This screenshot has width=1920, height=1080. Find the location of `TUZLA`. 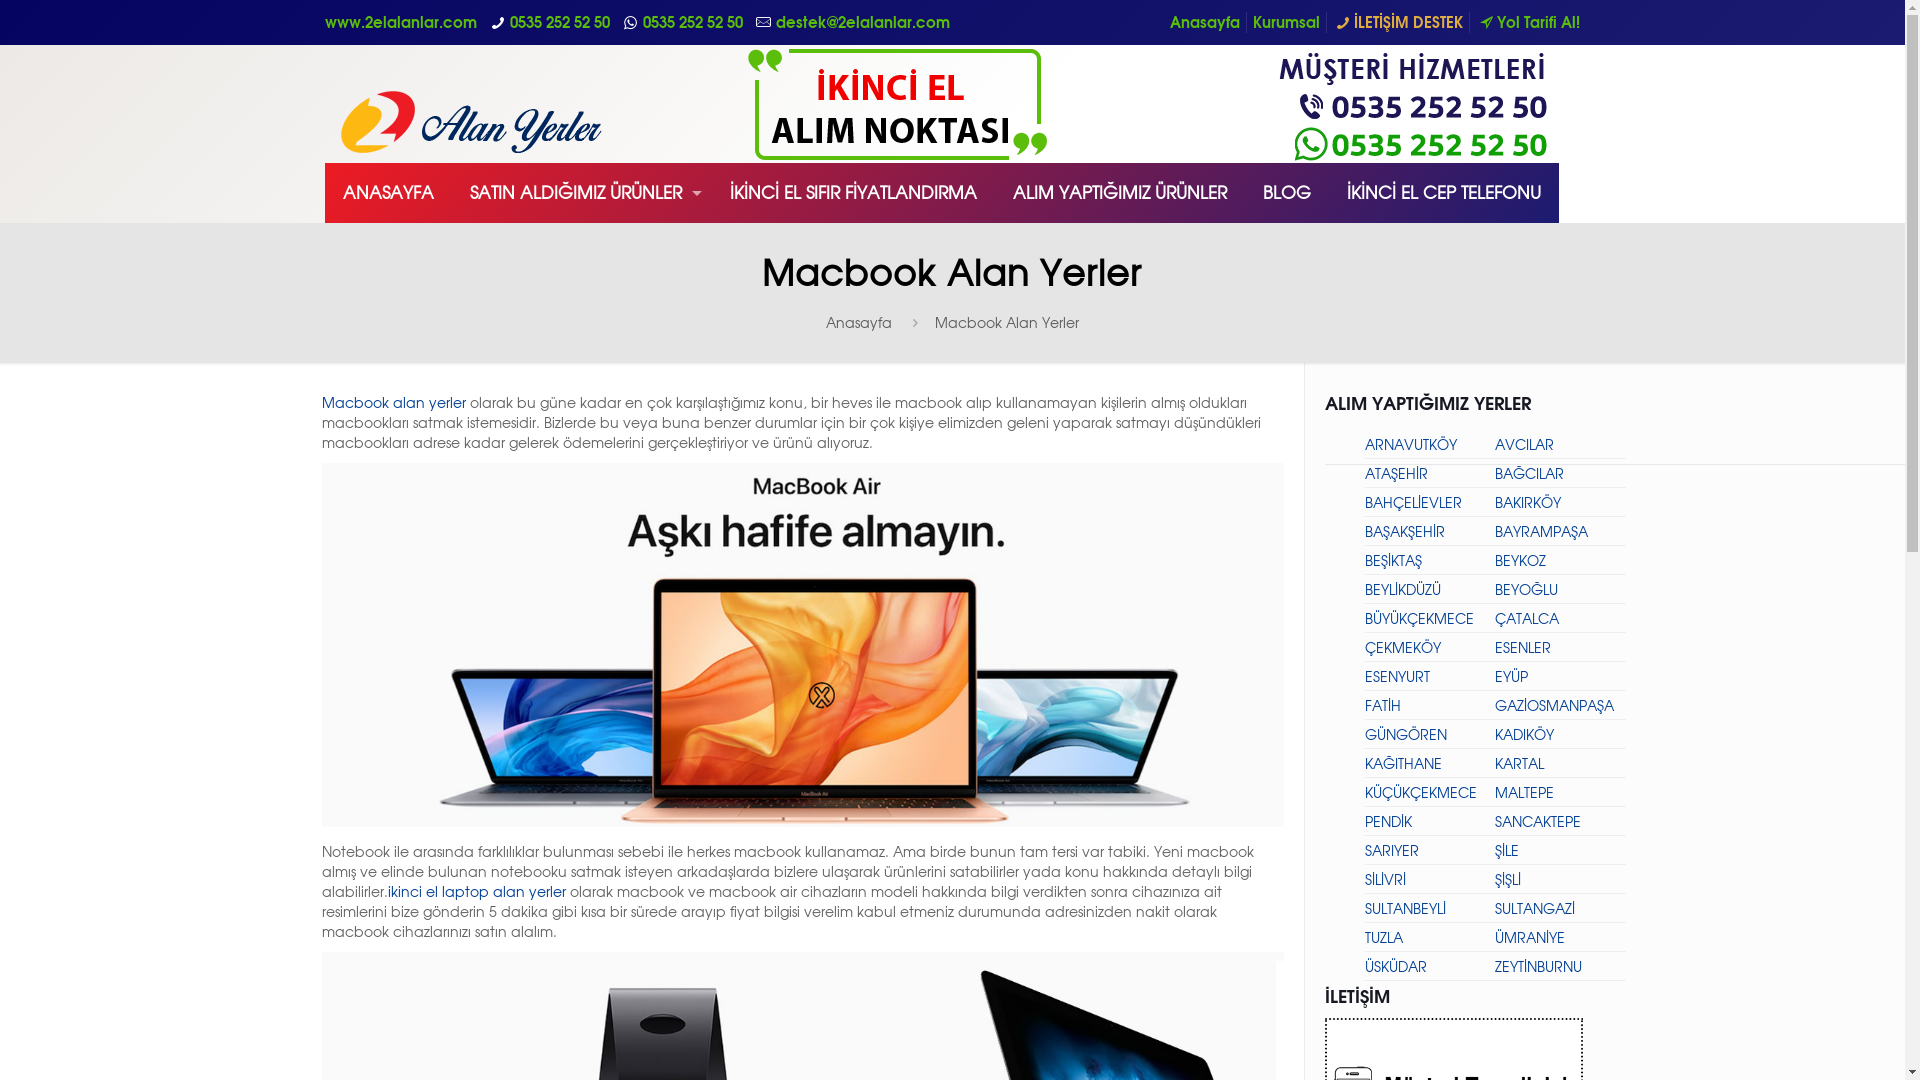

TUZLA is located at coordinates (1383, 938).